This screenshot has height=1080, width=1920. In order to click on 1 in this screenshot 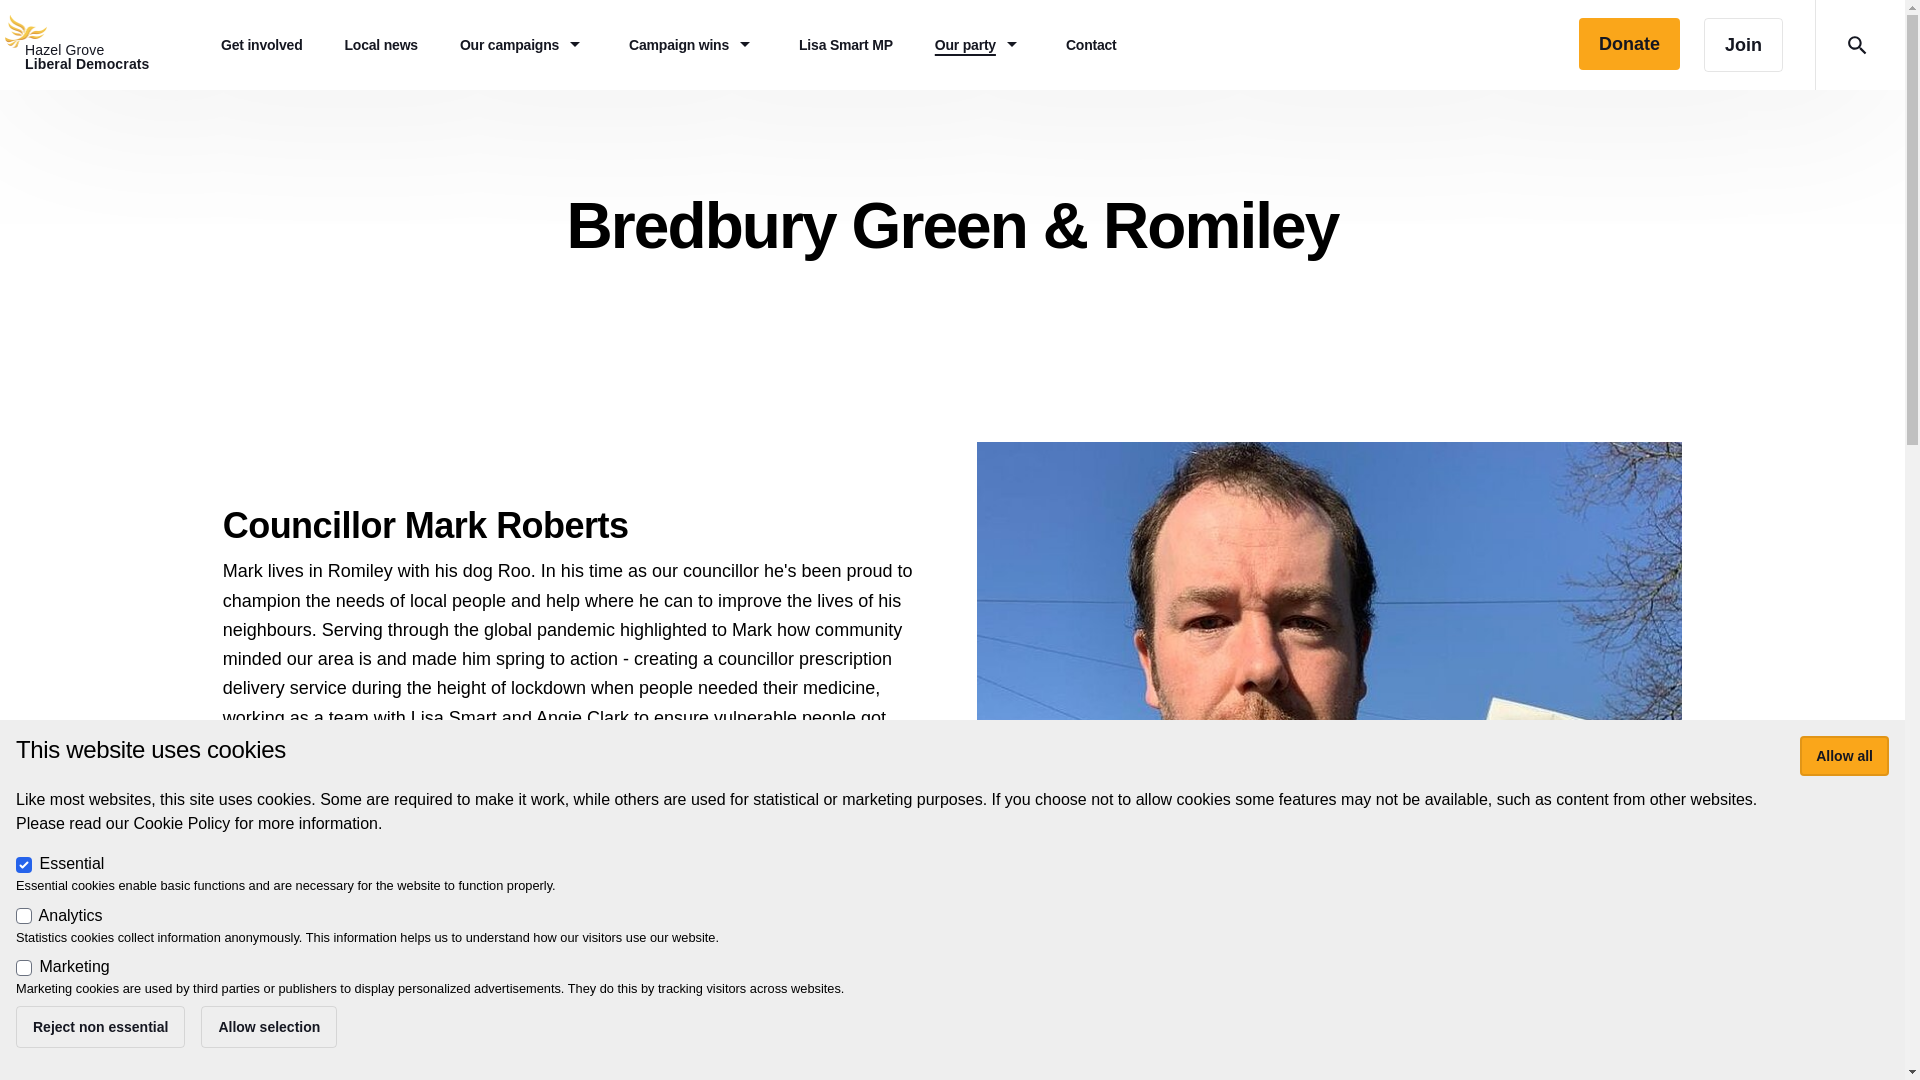, I will do `click(1091, 44)`.